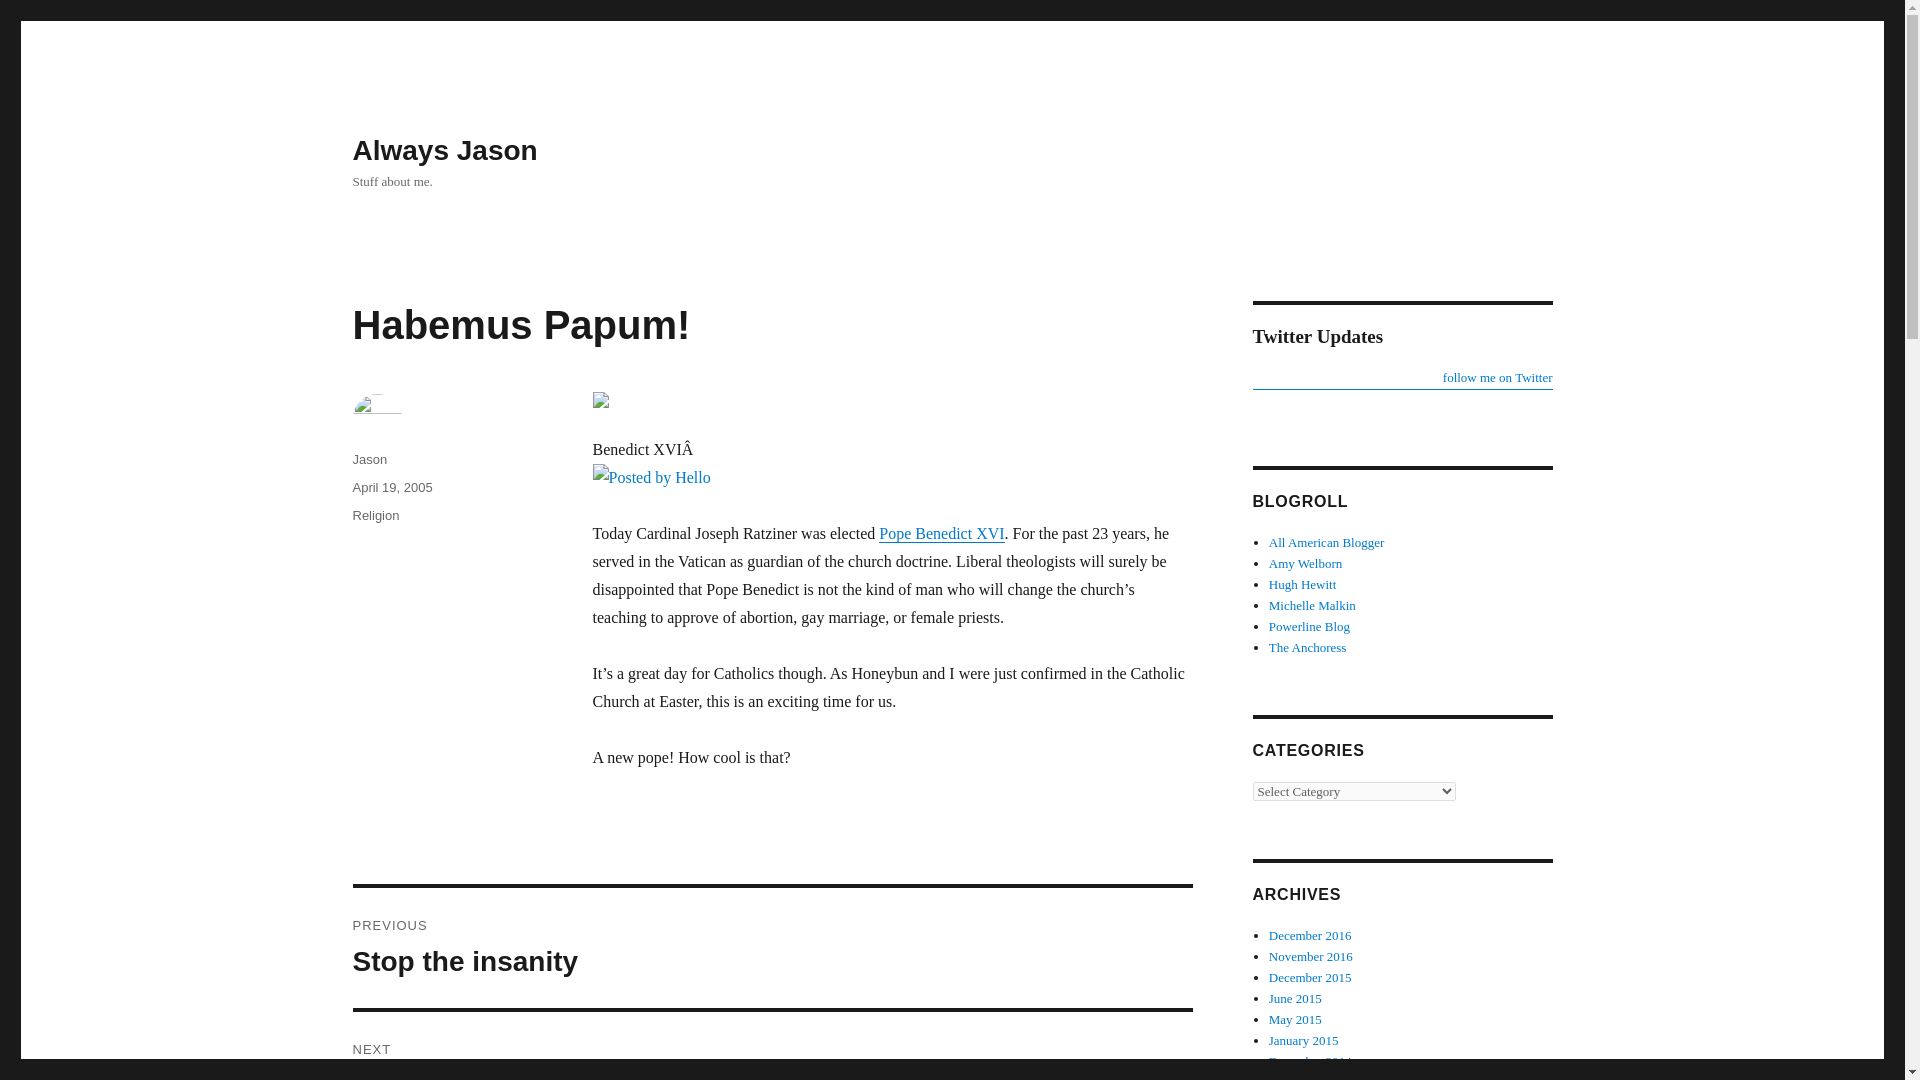  I want to click on December 2016, so click(1298, 1077).